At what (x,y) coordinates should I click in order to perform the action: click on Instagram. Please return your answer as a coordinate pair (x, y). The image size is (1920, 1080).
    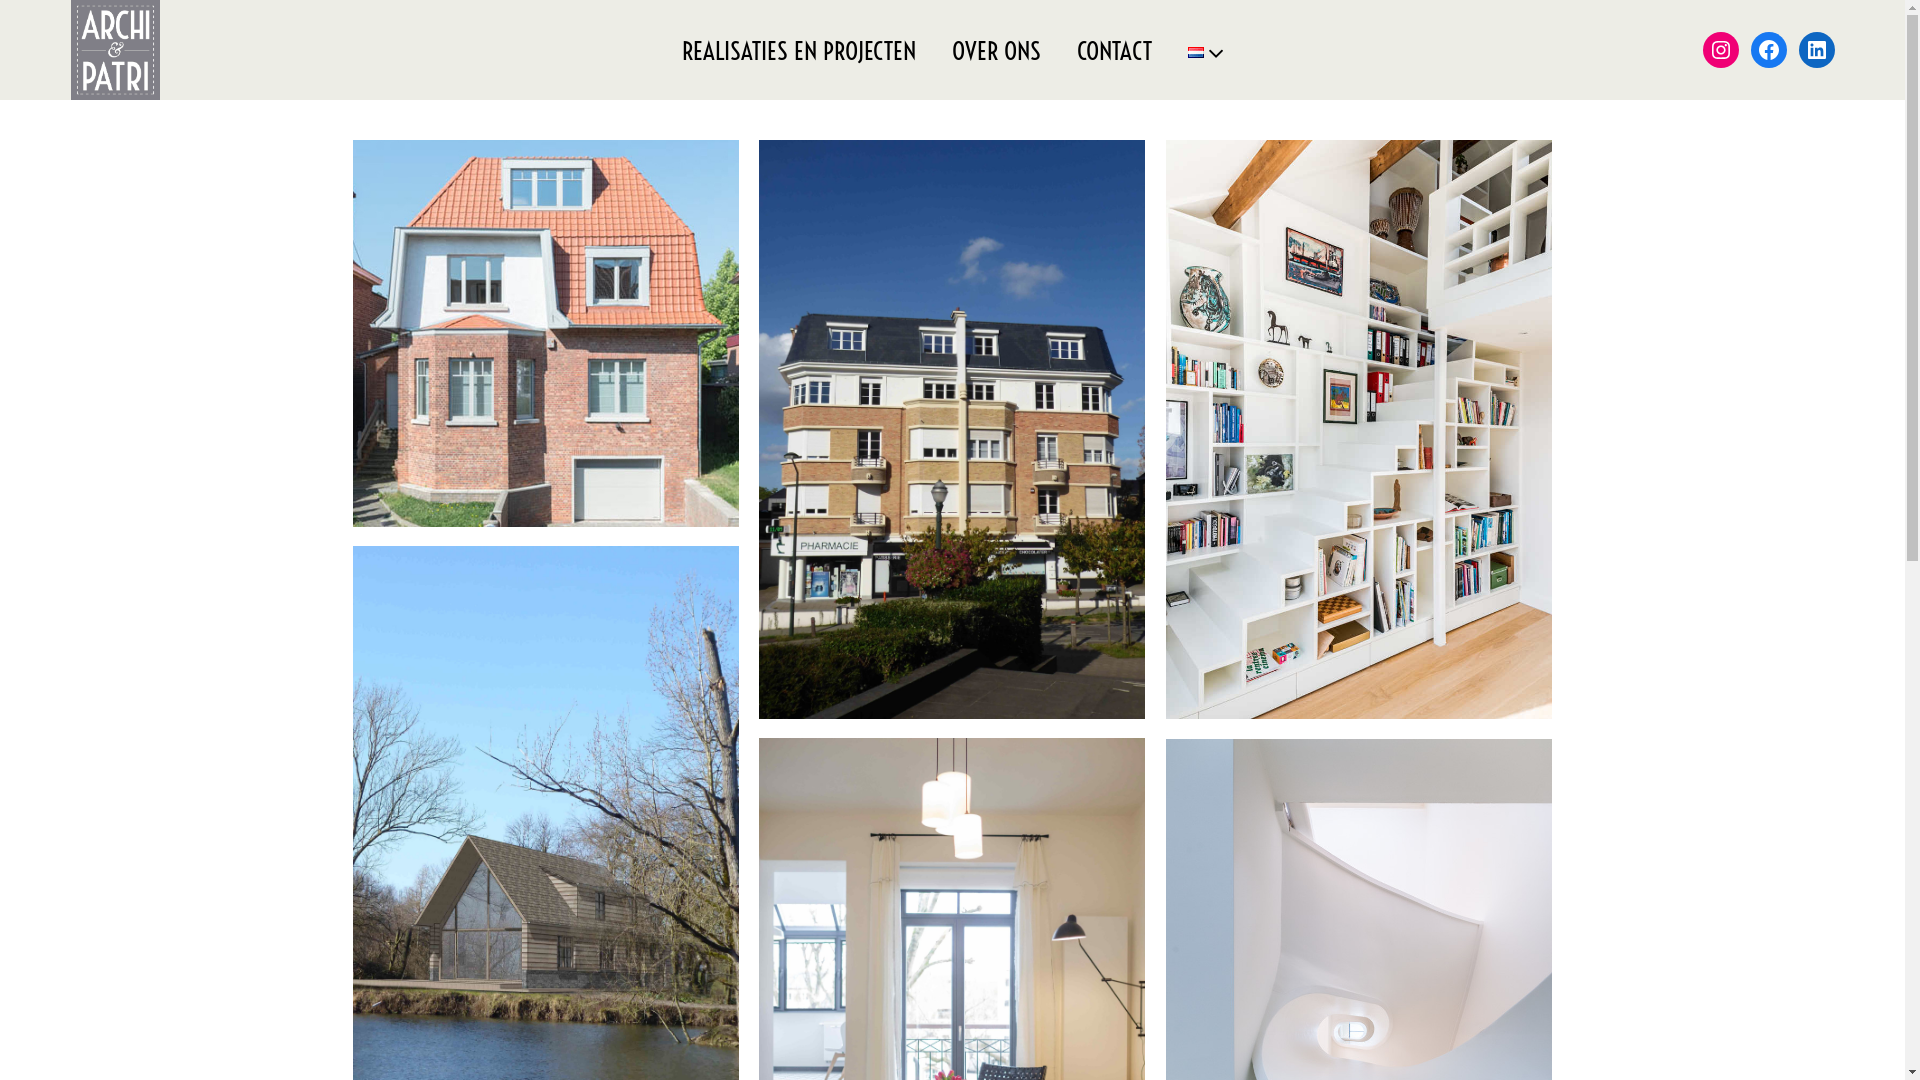
    Looking at the image, I should click on (1721, 50).